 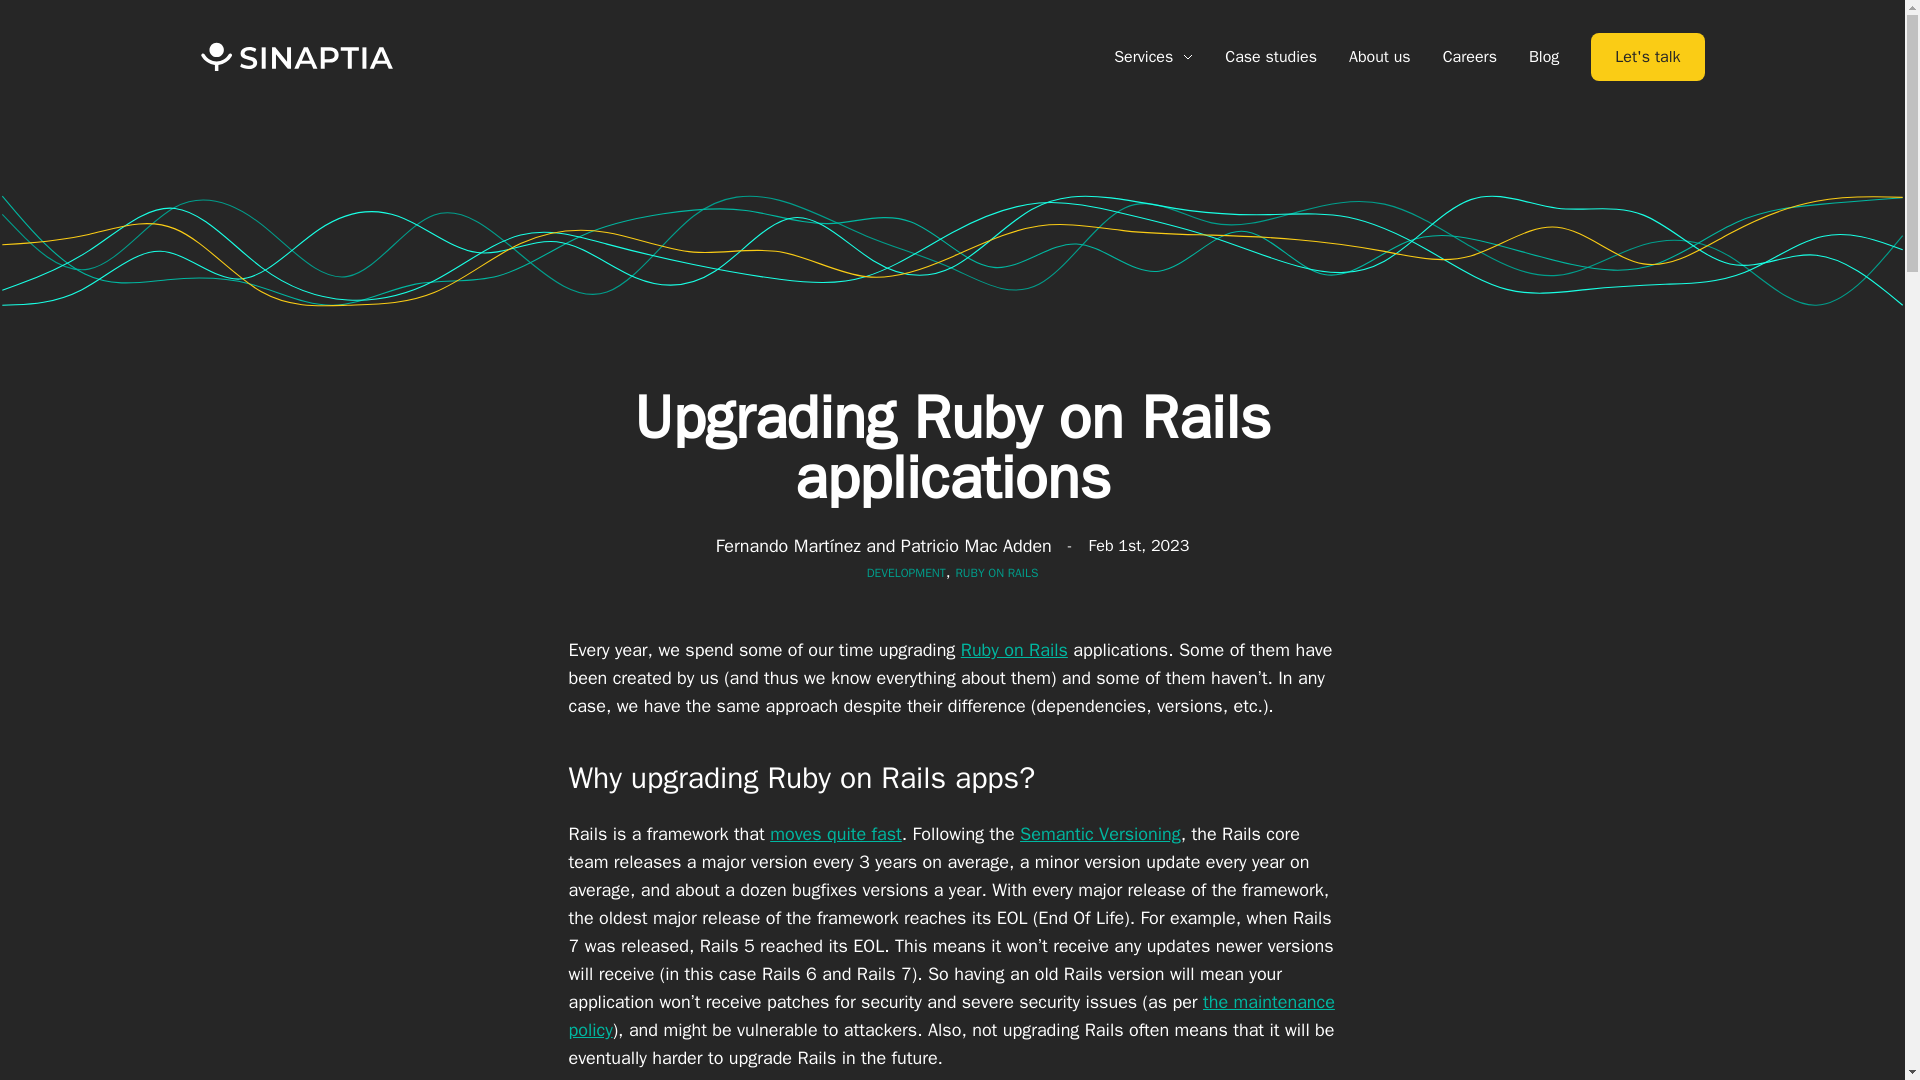 I want to click on DEVELOPMENT, so click(x=906, y=572).